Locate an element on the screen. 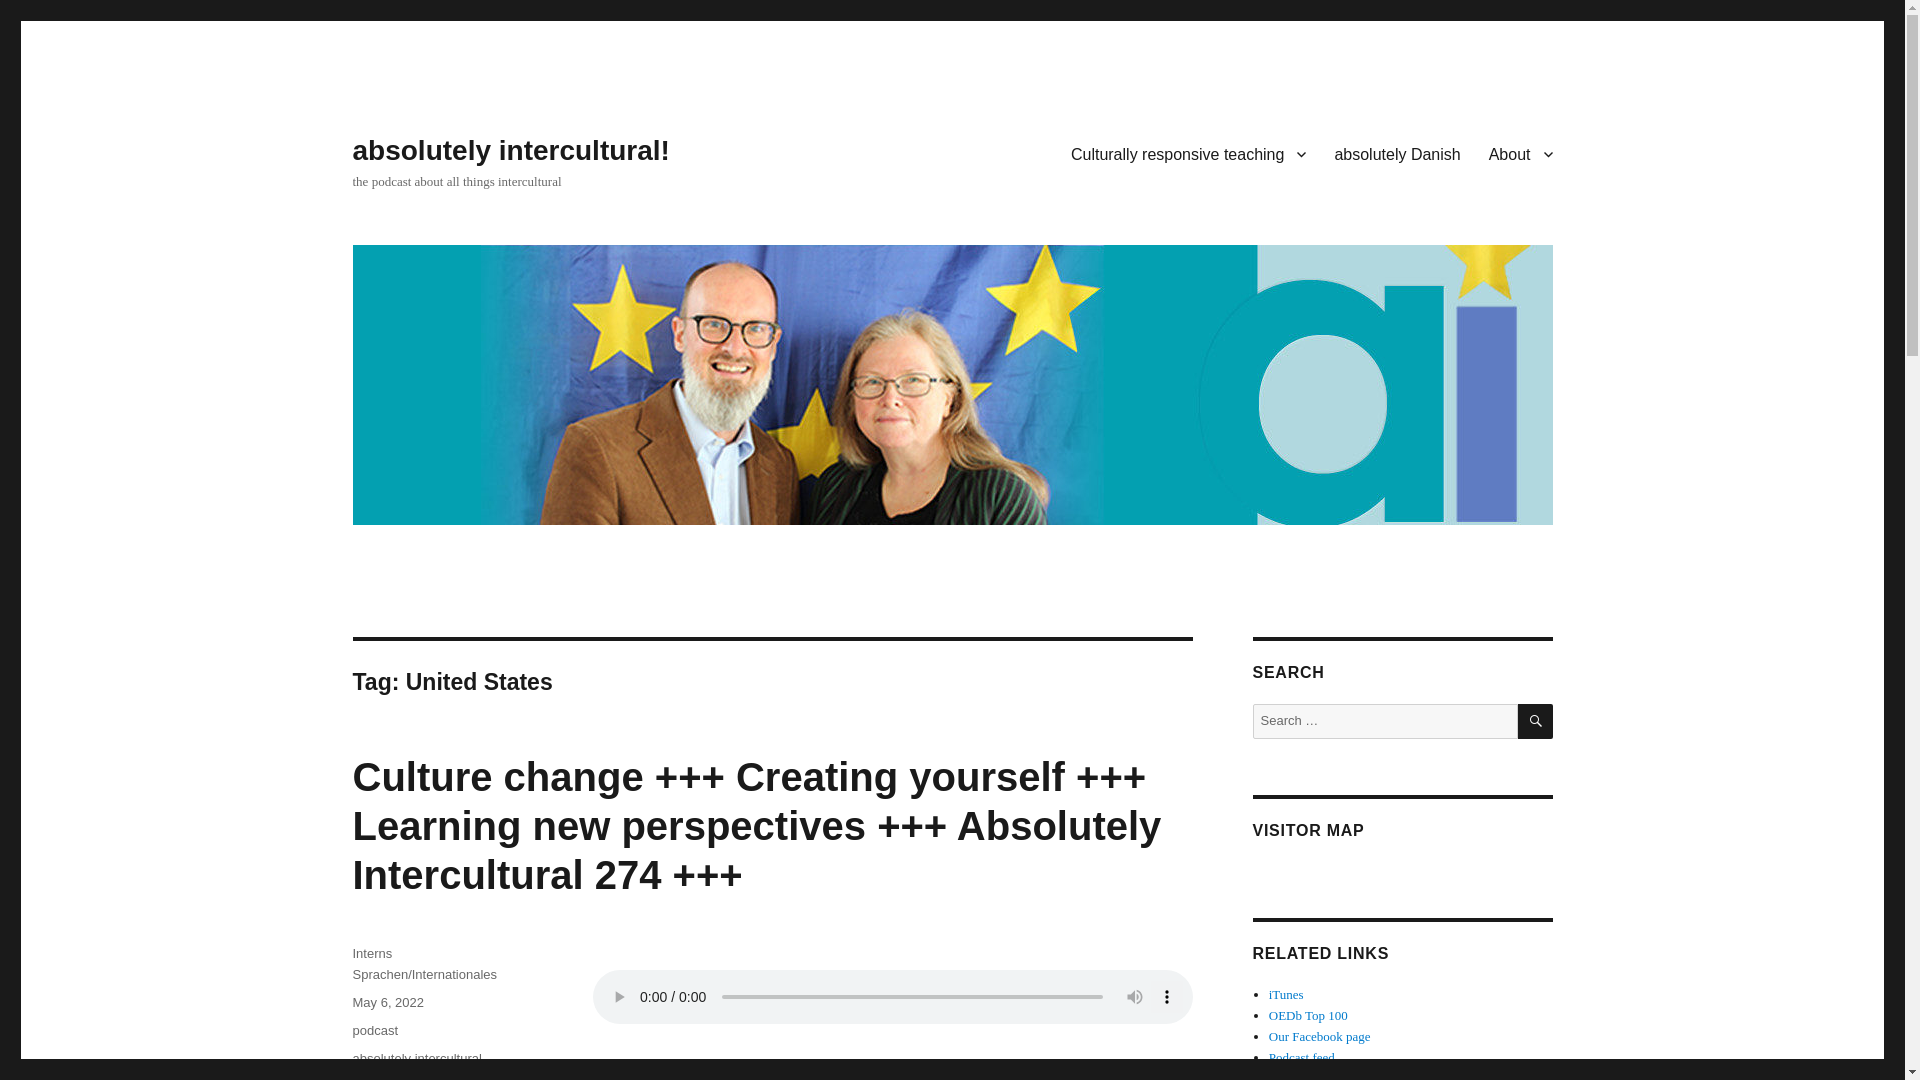 This screenshot has width=1920, height=1080. Mention is located at coordinates (1308, 1014).